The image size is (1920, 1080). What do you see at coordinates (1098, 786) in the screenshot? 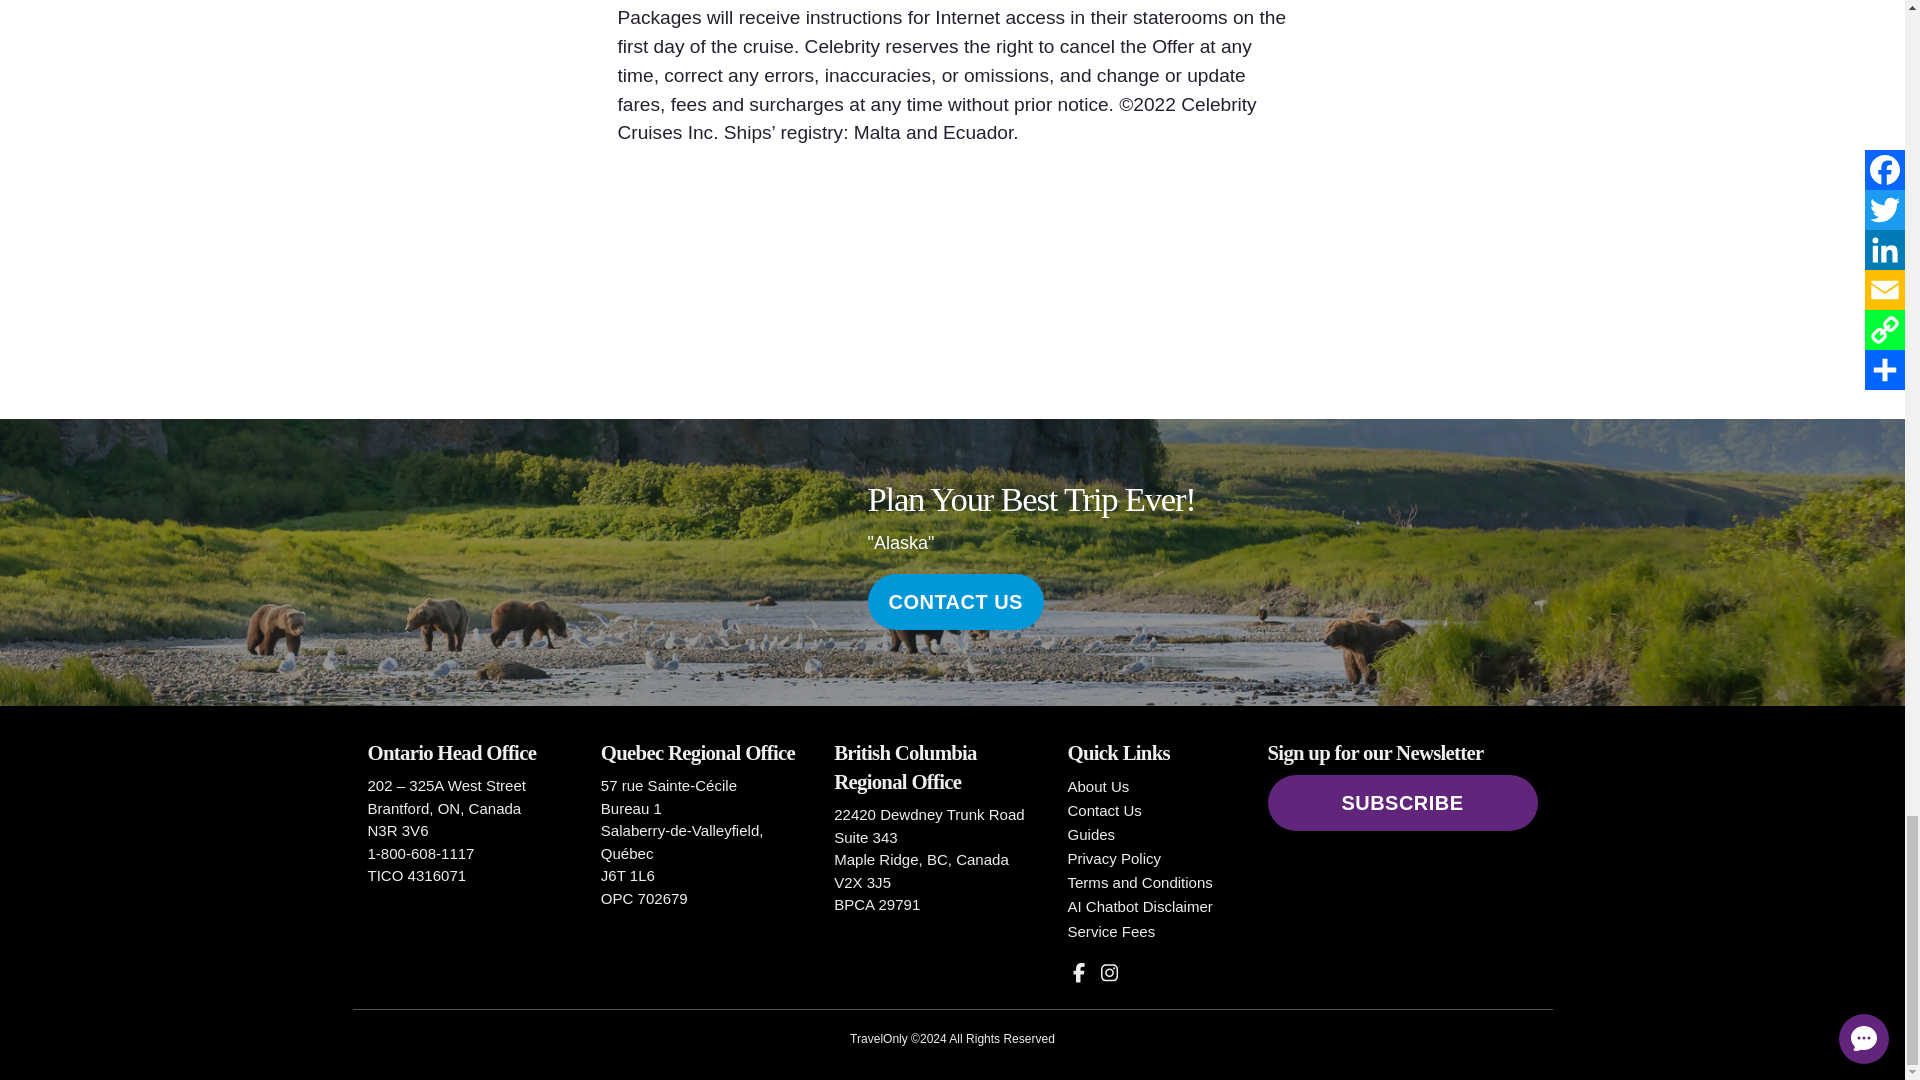
I see `About Us` at bounding box center [1098, 786].